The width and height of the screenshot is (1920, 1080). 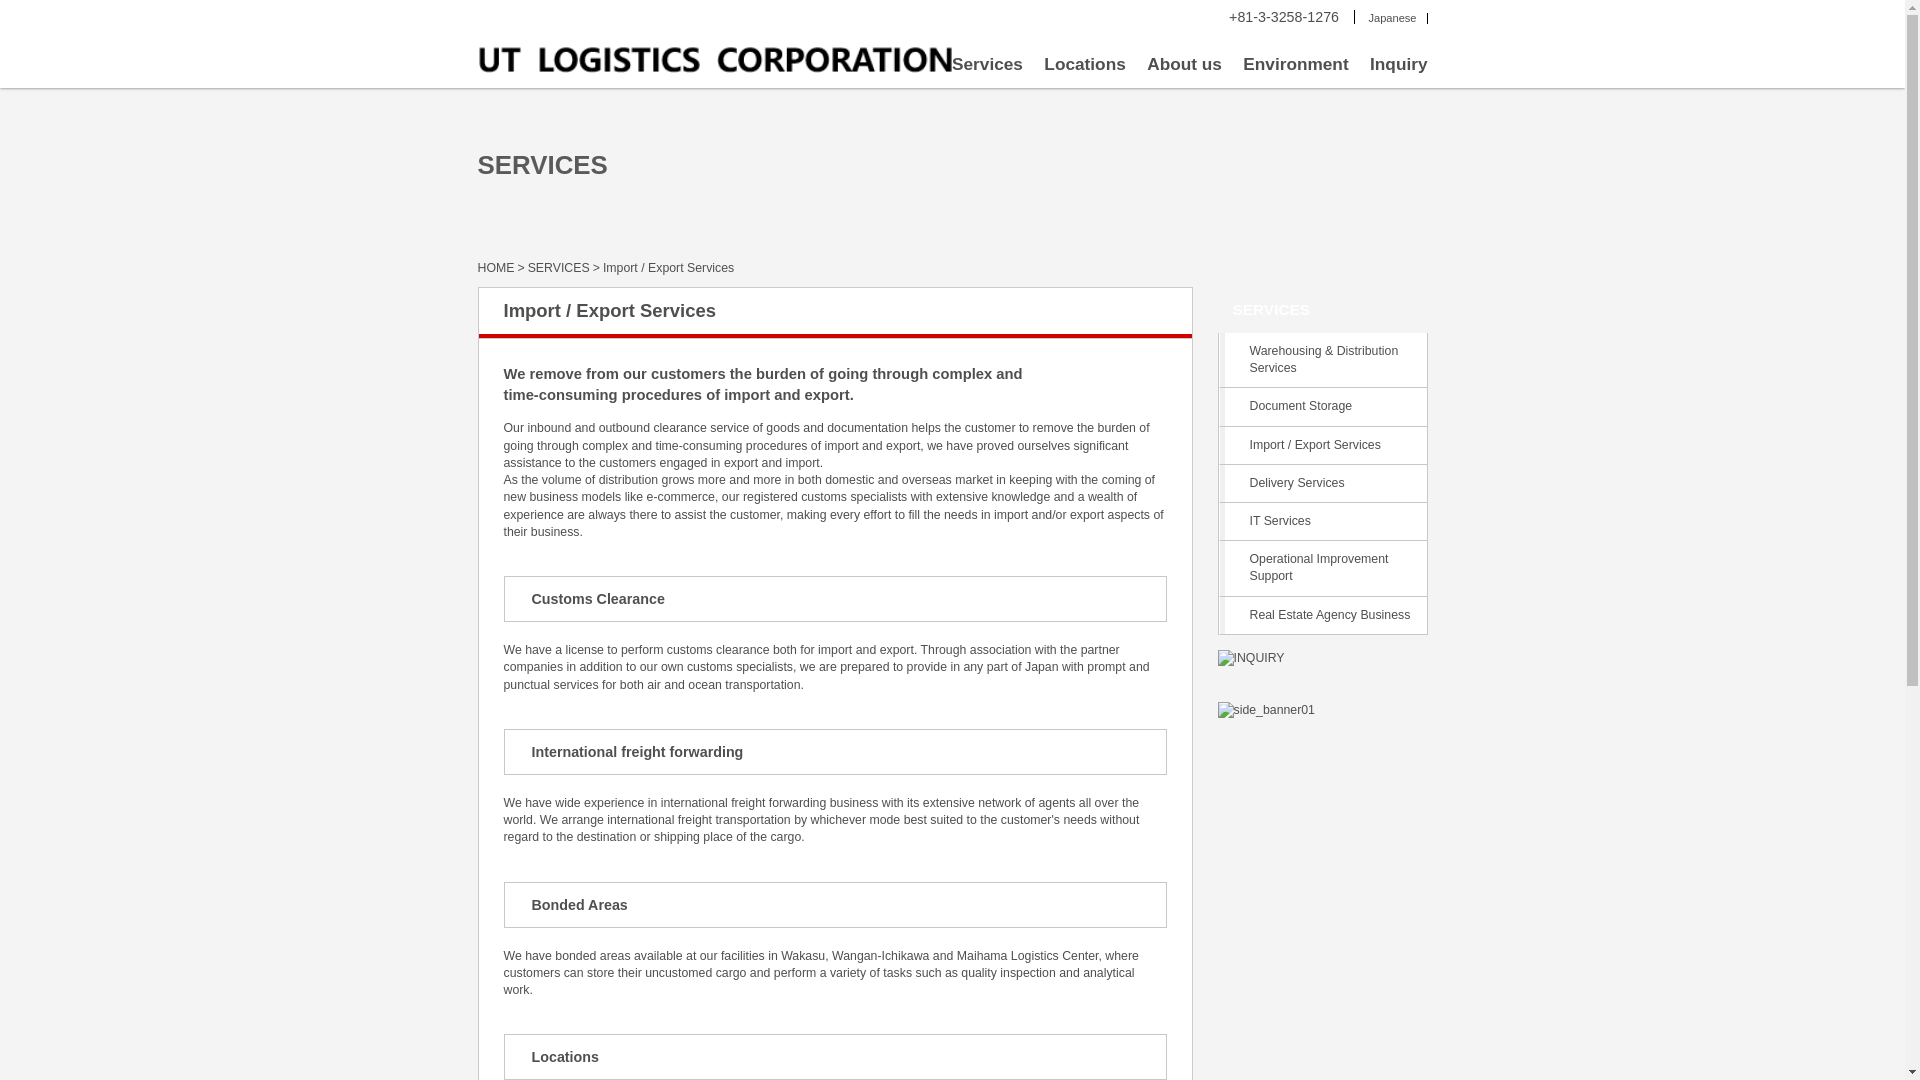 What do you see at coordinates (560, 268) in the screenshot?
I see `SERVICES` at bounding box center [560, 268].